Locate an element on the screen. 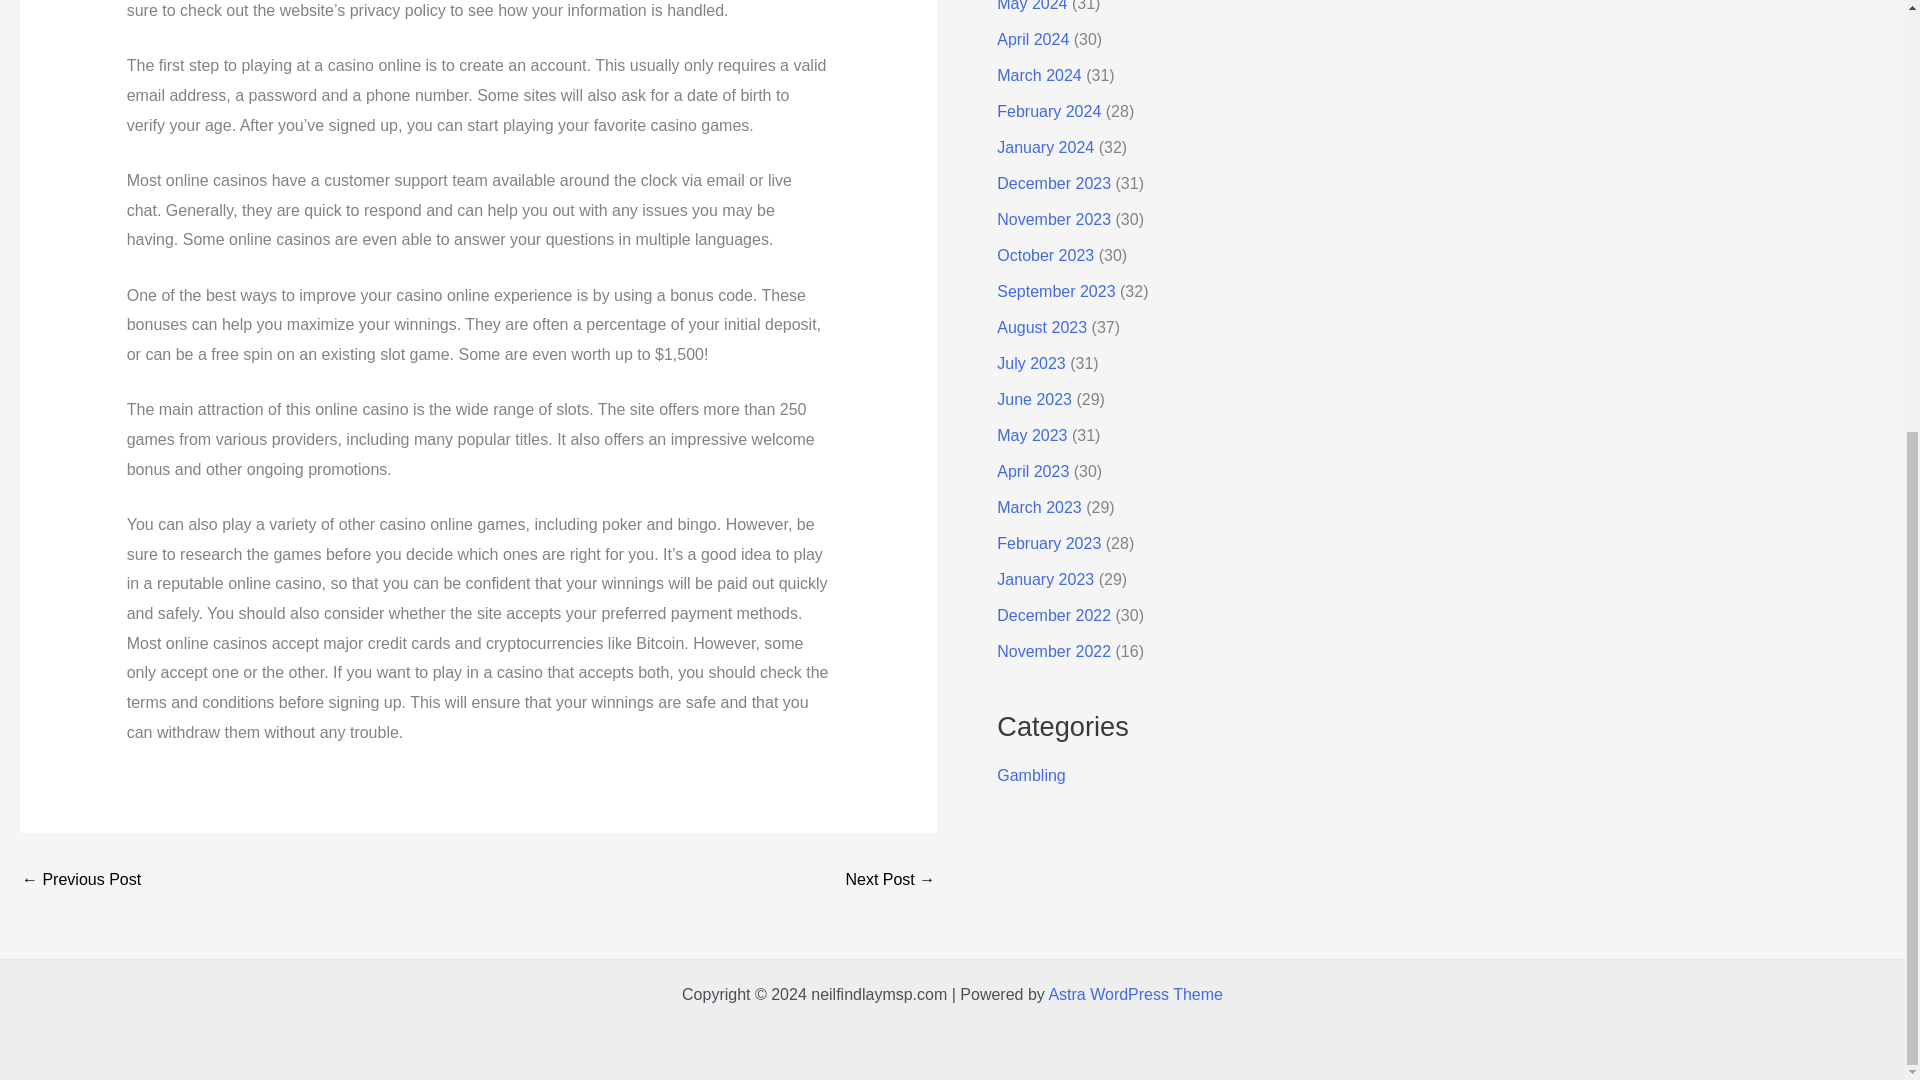 The width and height of the screenshot is (1920, 1080). November 2022 is located at coordinates (1054, 650).